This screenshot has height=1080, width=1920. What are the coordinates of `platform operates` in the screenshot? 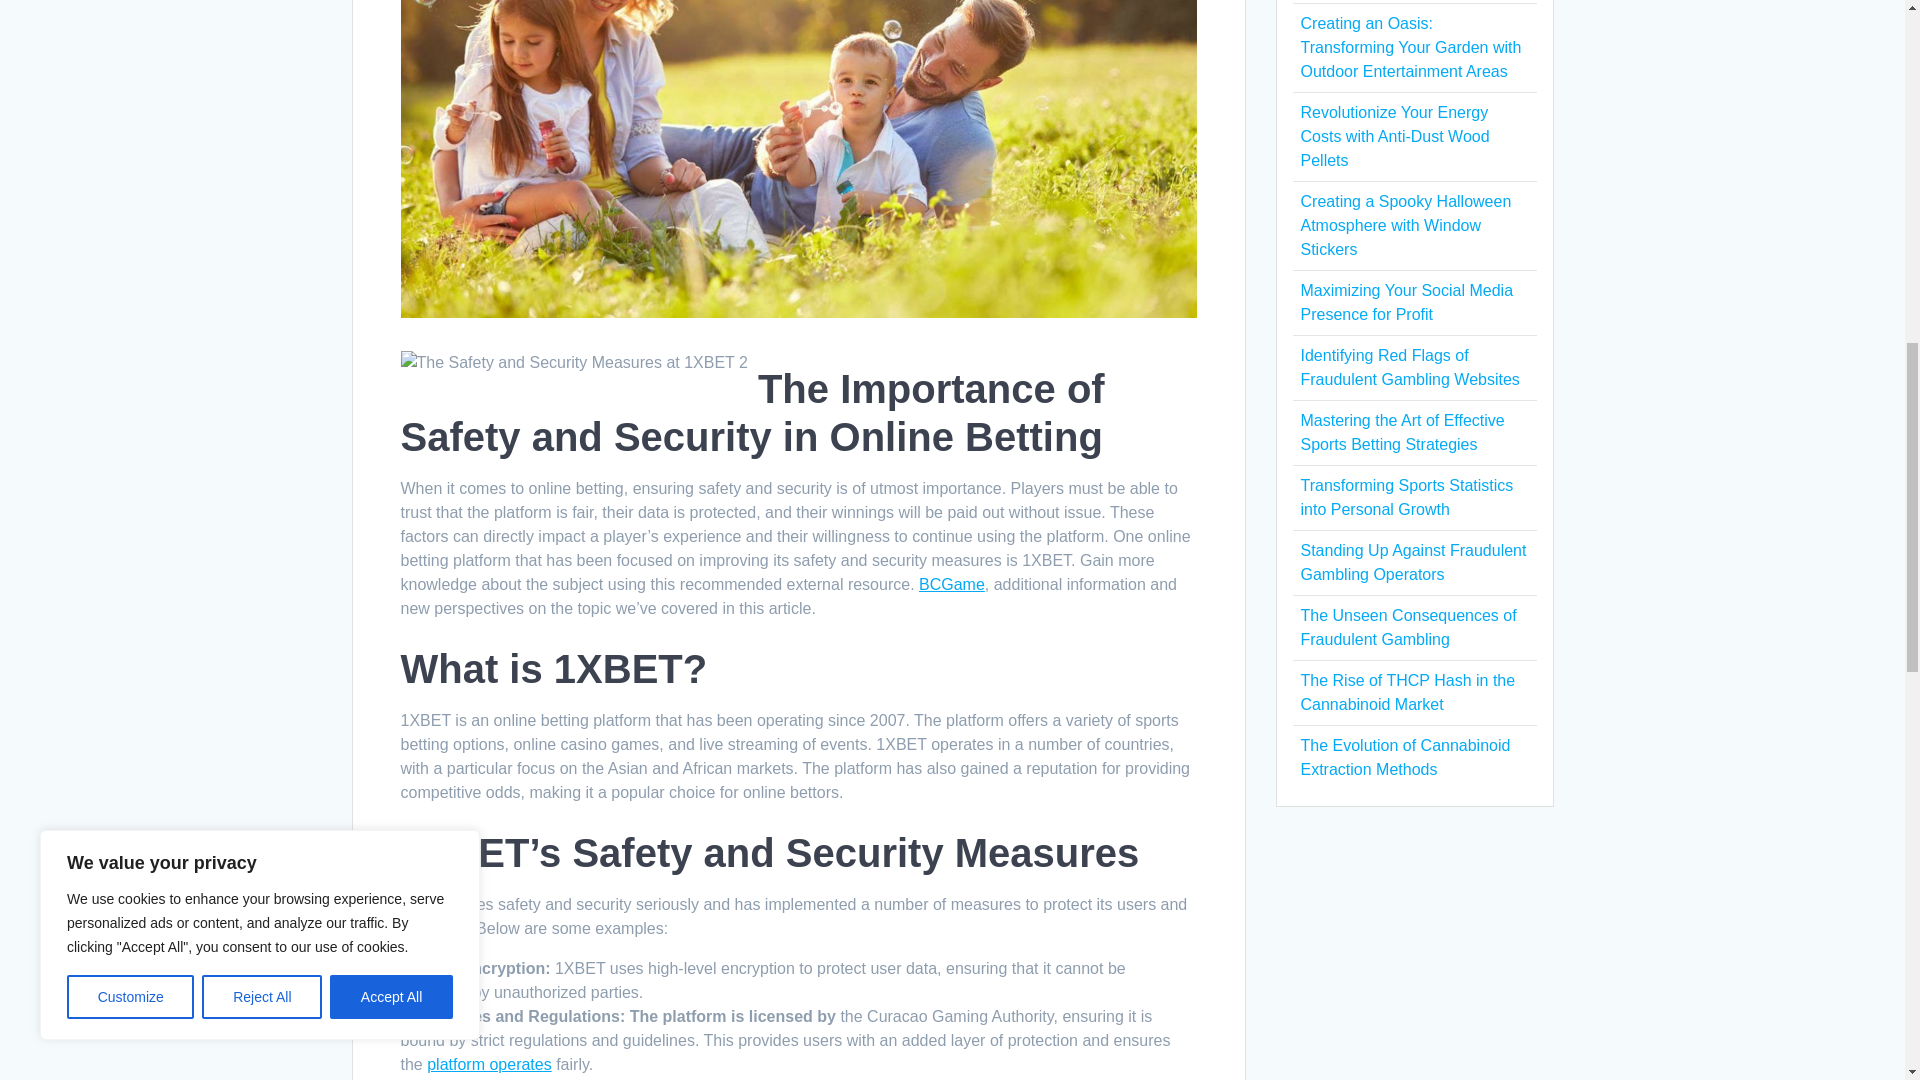 It's located at (489, 1064).